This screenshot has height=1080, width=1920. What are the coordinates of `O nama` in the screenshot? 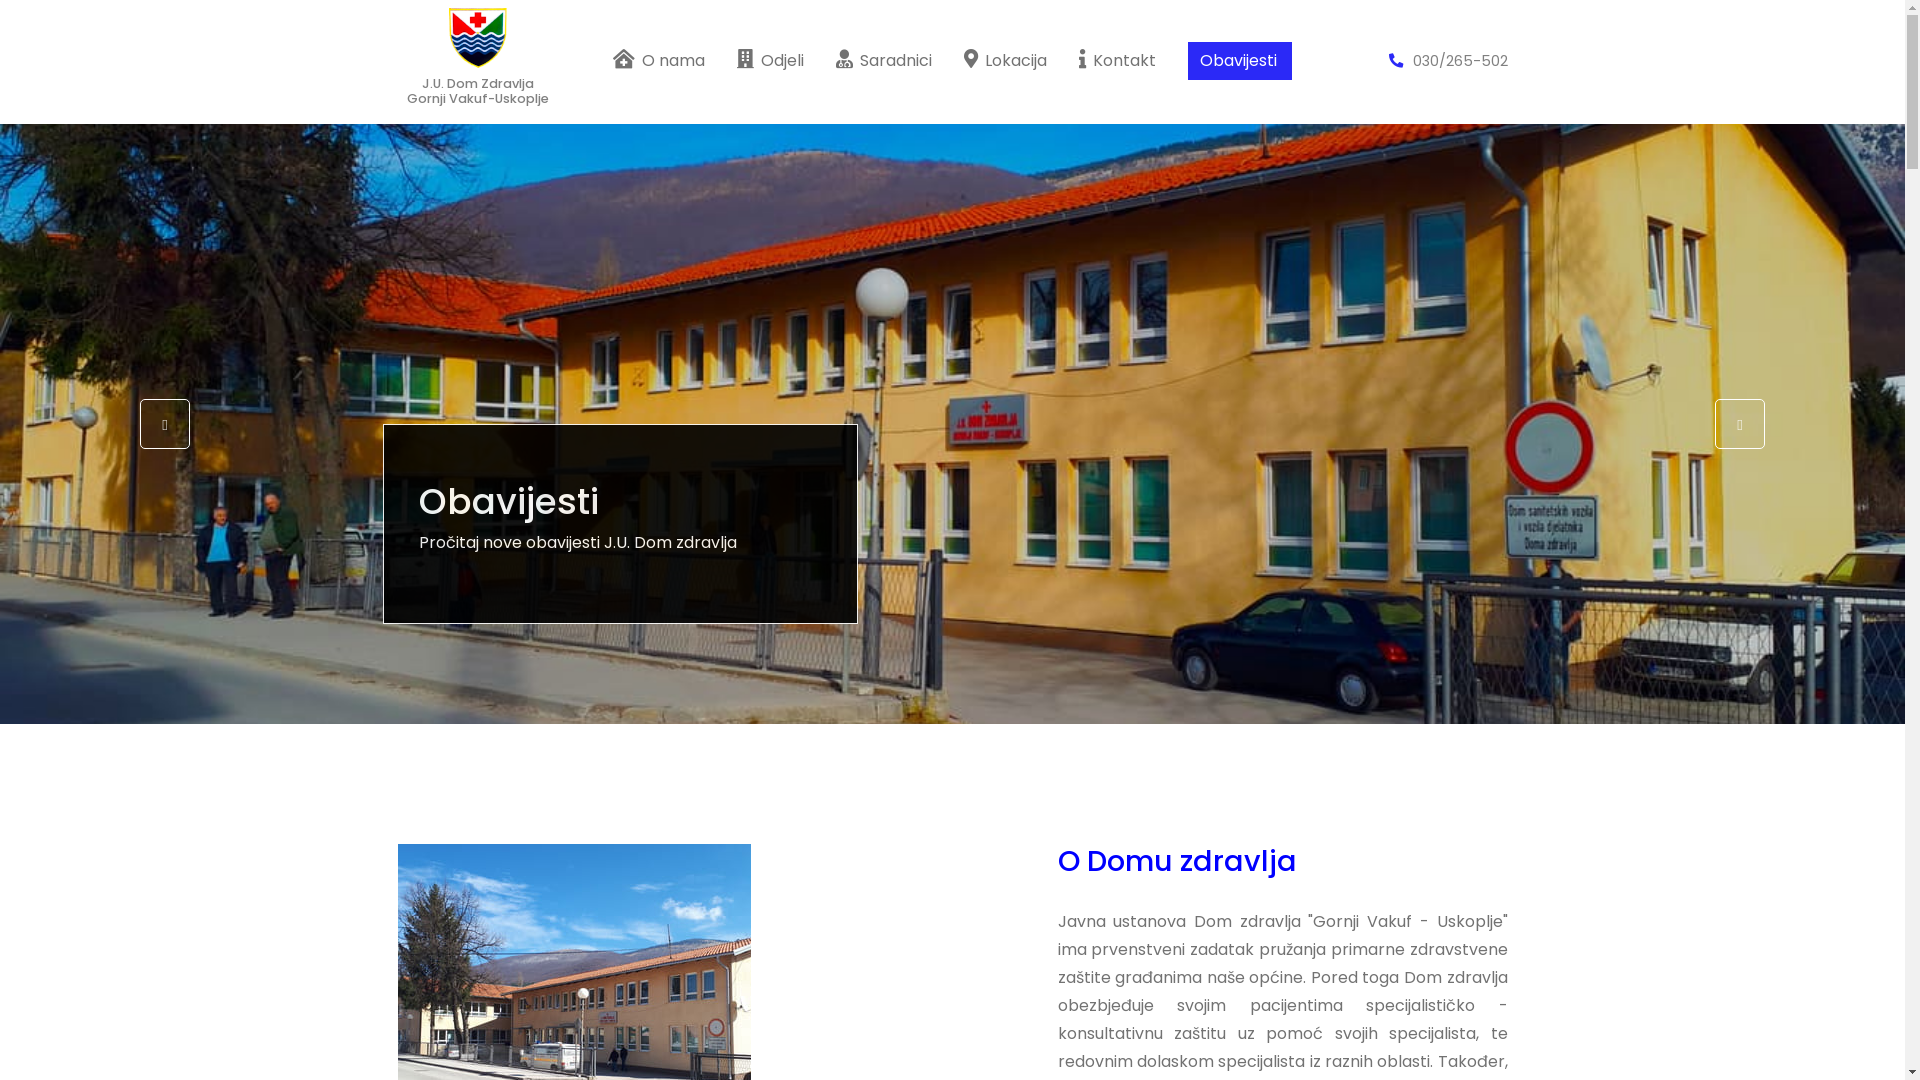 It's located at (659, 61).